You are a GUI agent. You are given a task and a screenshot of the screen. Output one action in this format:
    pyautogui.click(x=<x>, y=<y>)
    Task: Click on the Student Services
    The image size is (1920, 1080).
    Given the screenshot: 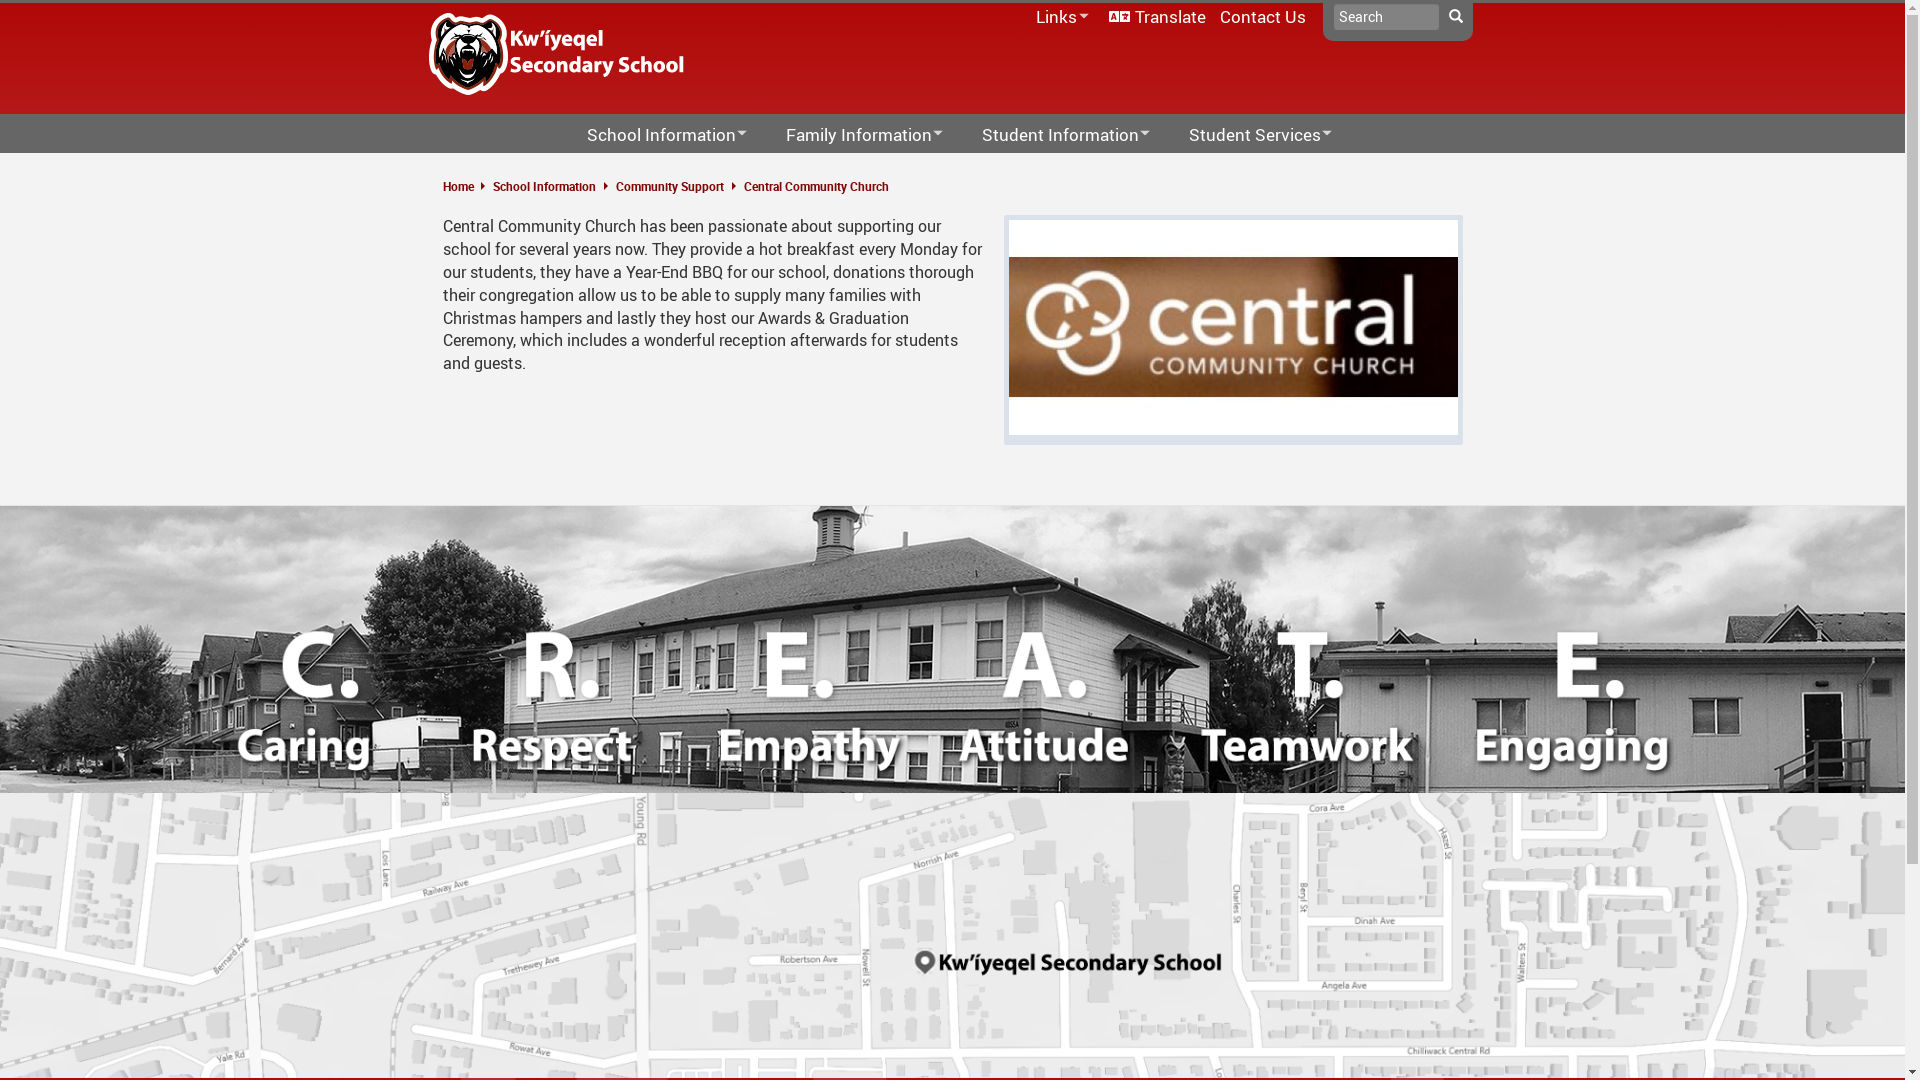 What is the action you would take?
    pyautogui.click(x=1292, y=172)
    